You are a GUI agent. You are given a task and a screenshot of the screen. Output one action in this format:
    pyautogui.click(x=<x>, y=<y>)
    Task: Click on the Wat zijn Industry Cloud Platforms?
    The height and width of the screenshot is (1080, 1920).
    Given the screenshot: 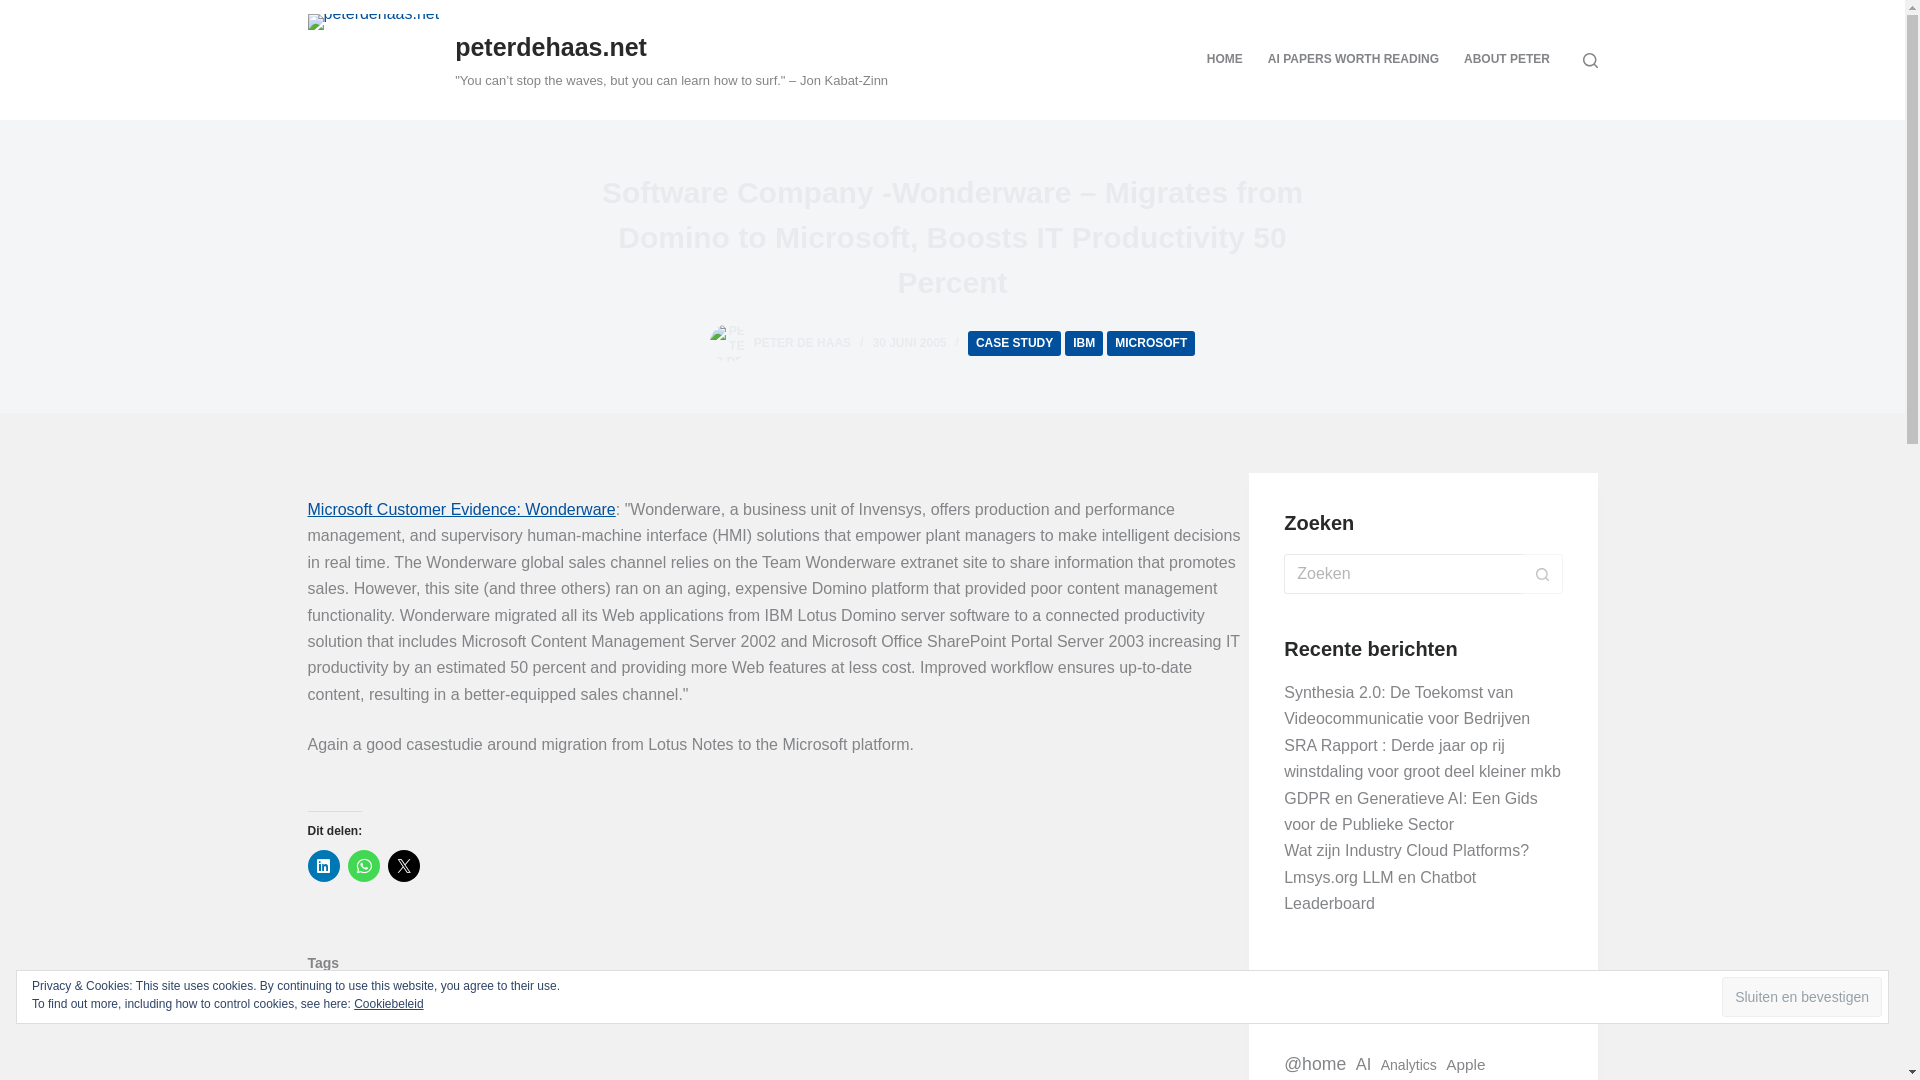 What is the action you would take?
    pyautogui.click(x=1406, y=850)
    